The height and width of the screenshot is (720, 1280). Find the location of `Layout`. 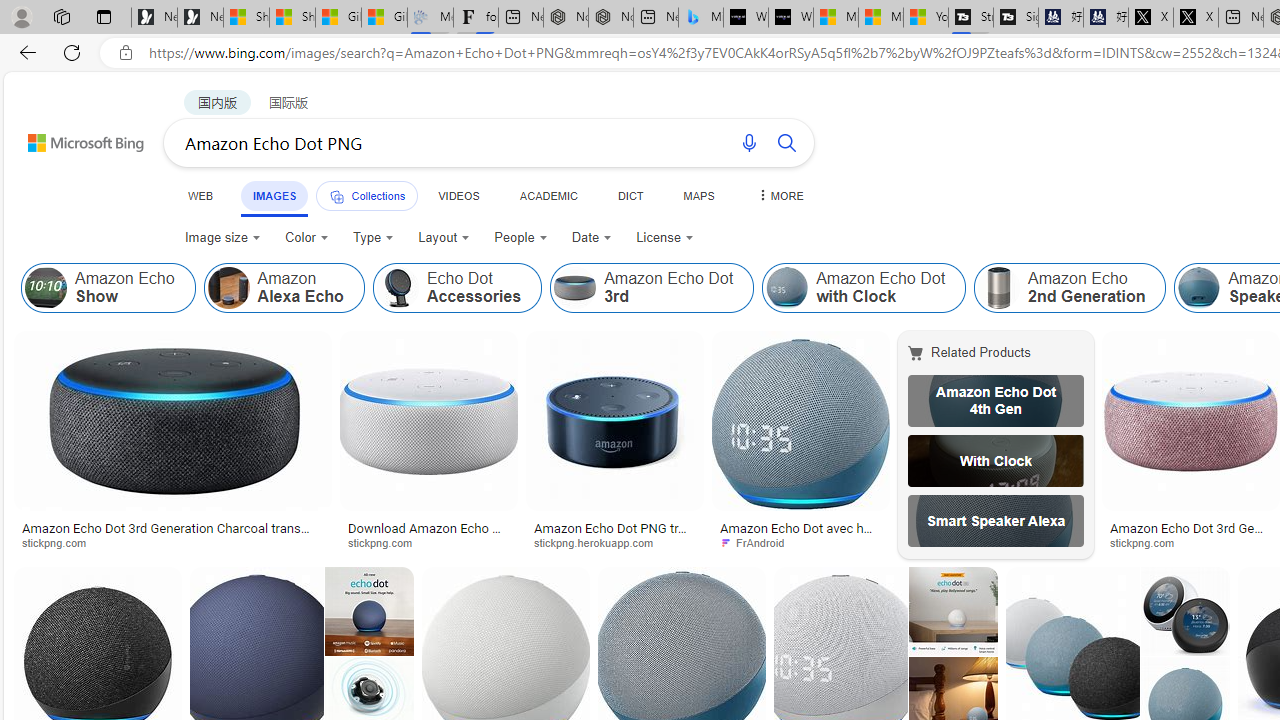

Layout is located at coordinates (444, 238).